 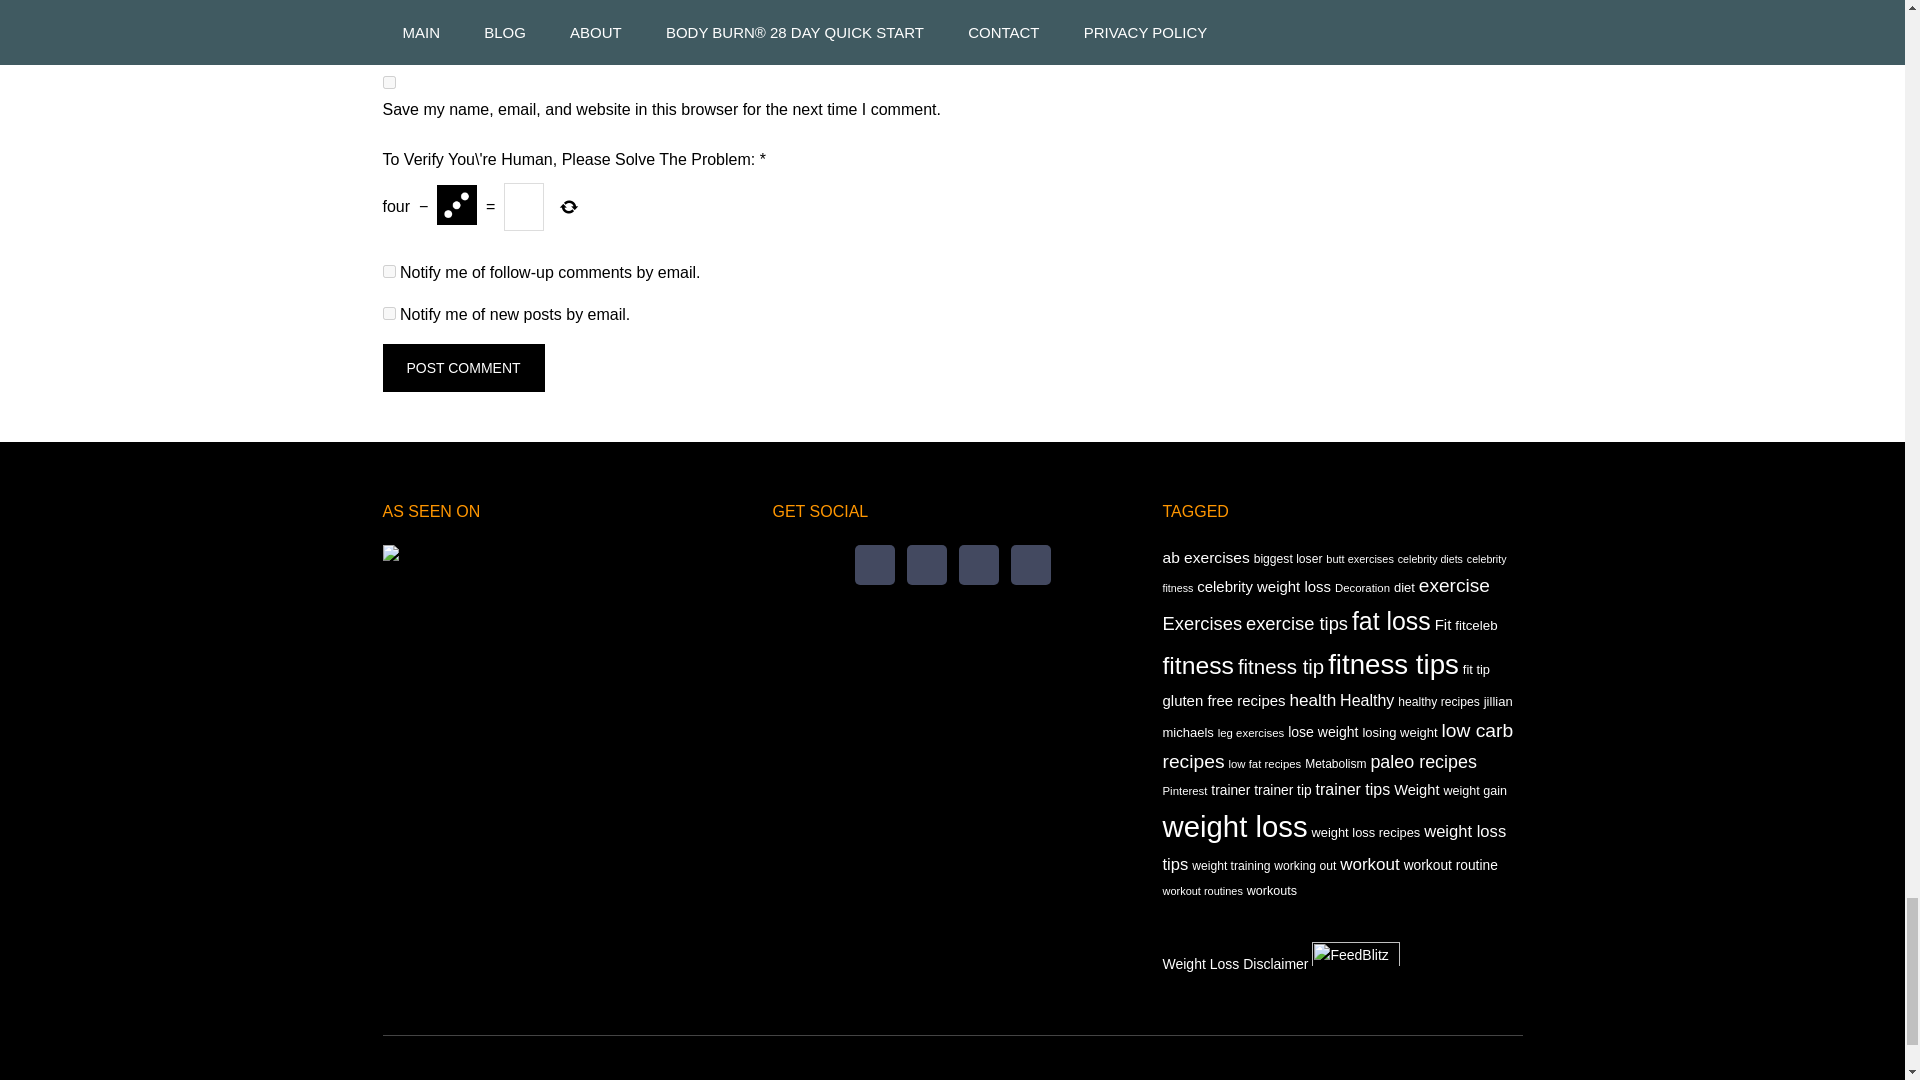 What do you see at coordinates (388, 270) in the screenshot?
I see `subscribe` at bounding box center [388, 270].